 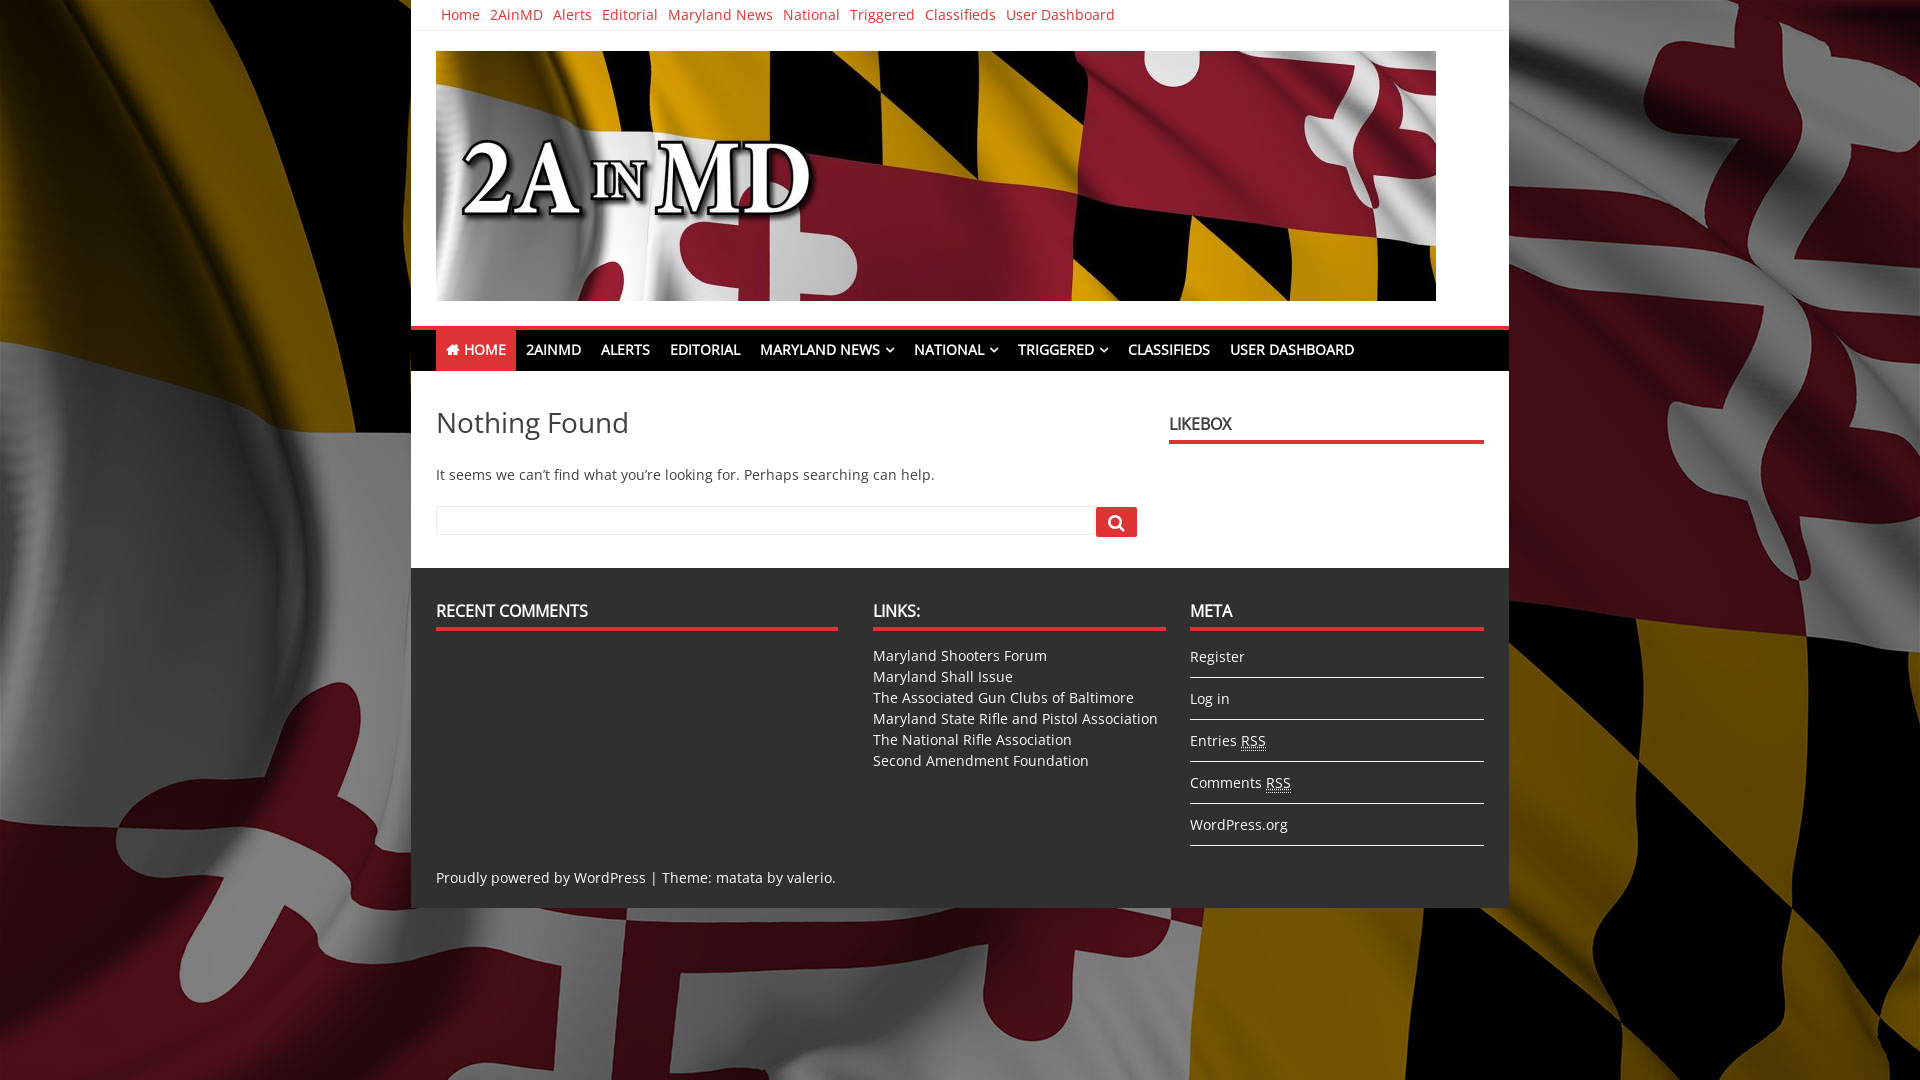 What do you see at coordinates (827, 350) in the screenshot?
I see `MARYLAND NEWS` at bounding box center [827, 350].